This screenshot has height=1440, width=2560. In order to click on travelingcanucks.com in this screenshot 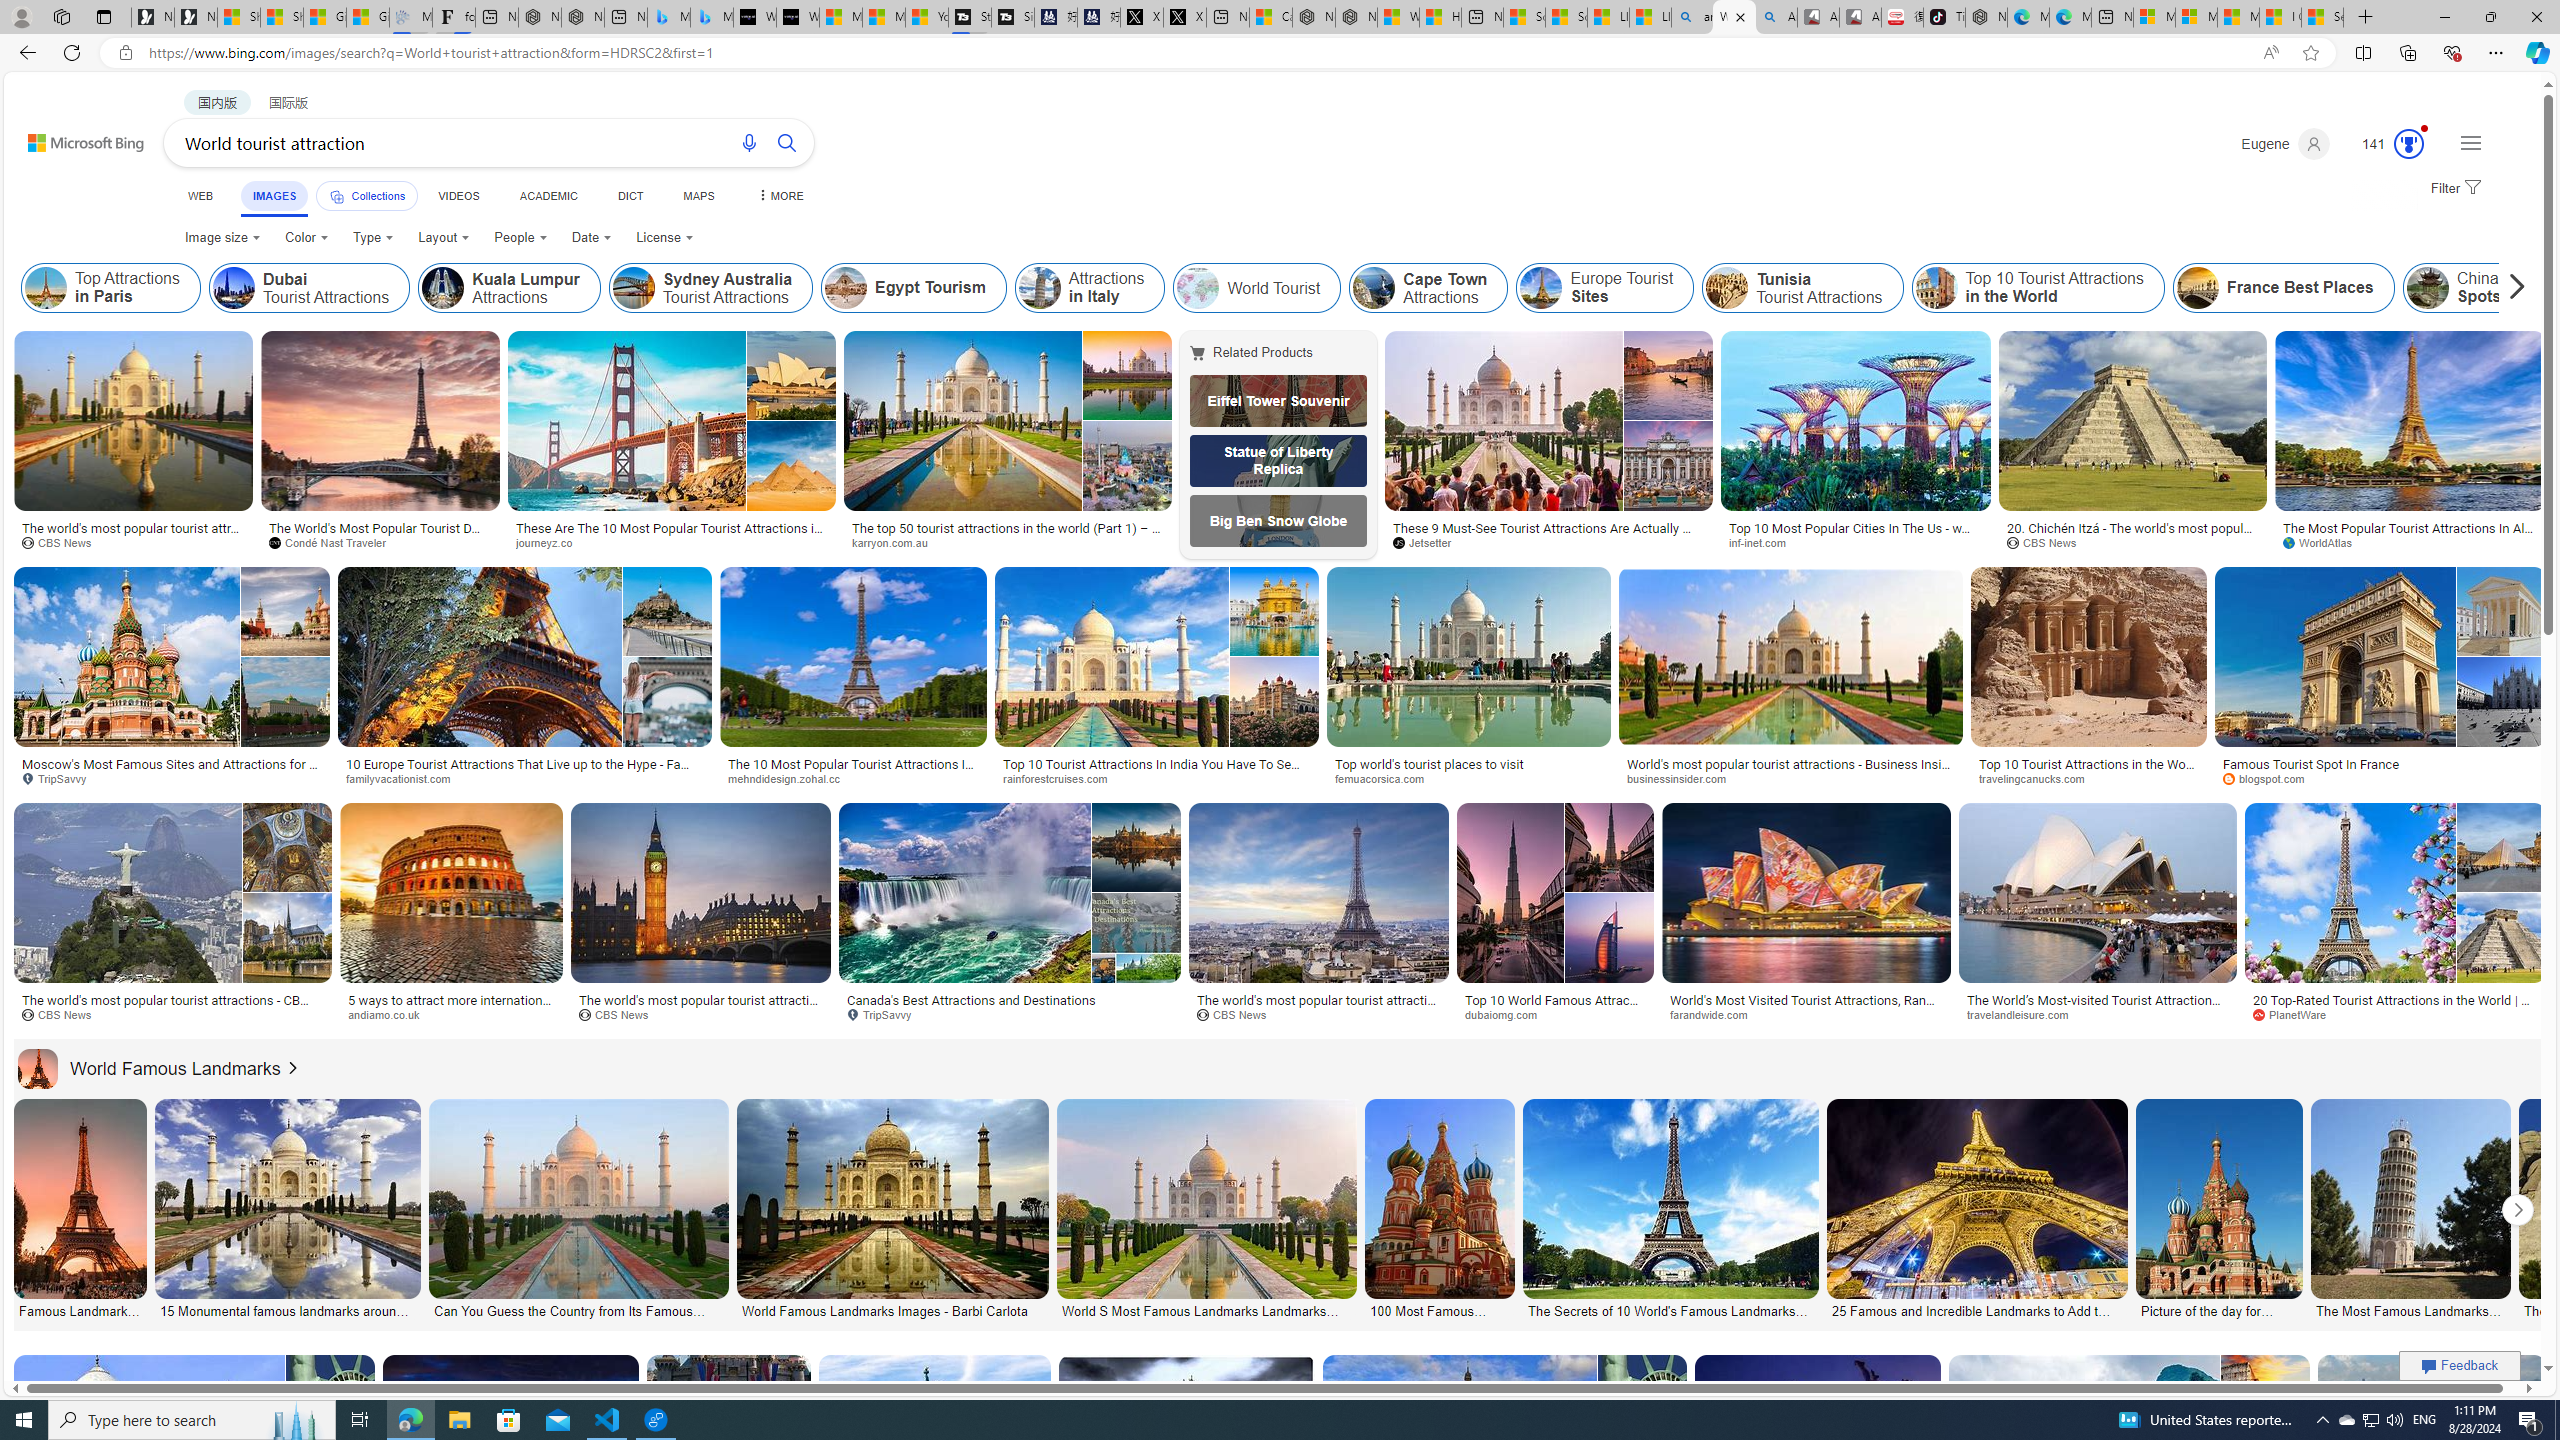, I will do `click(2088, 778)`.